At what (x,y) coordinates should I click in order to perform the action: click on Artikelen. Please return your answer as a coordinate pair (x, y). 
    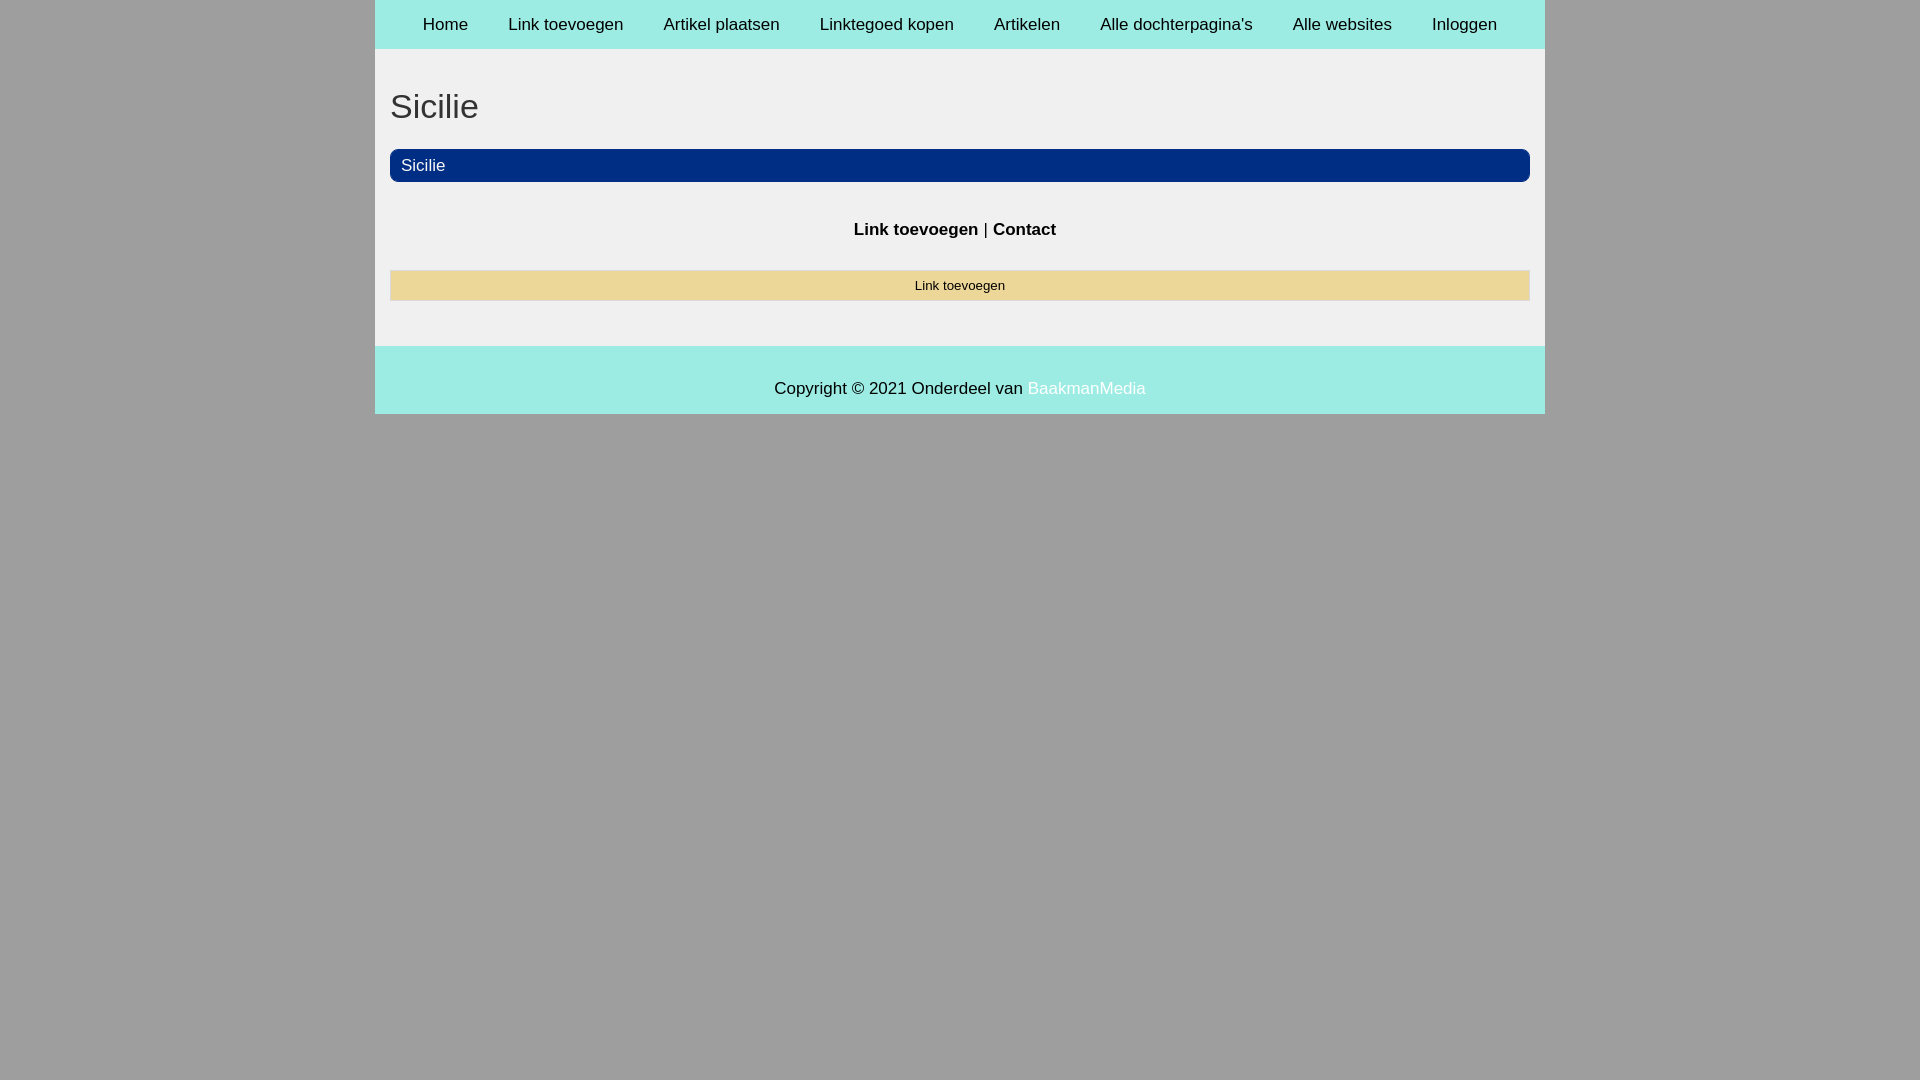
    Looking at the image, I should click on (1027, 24).